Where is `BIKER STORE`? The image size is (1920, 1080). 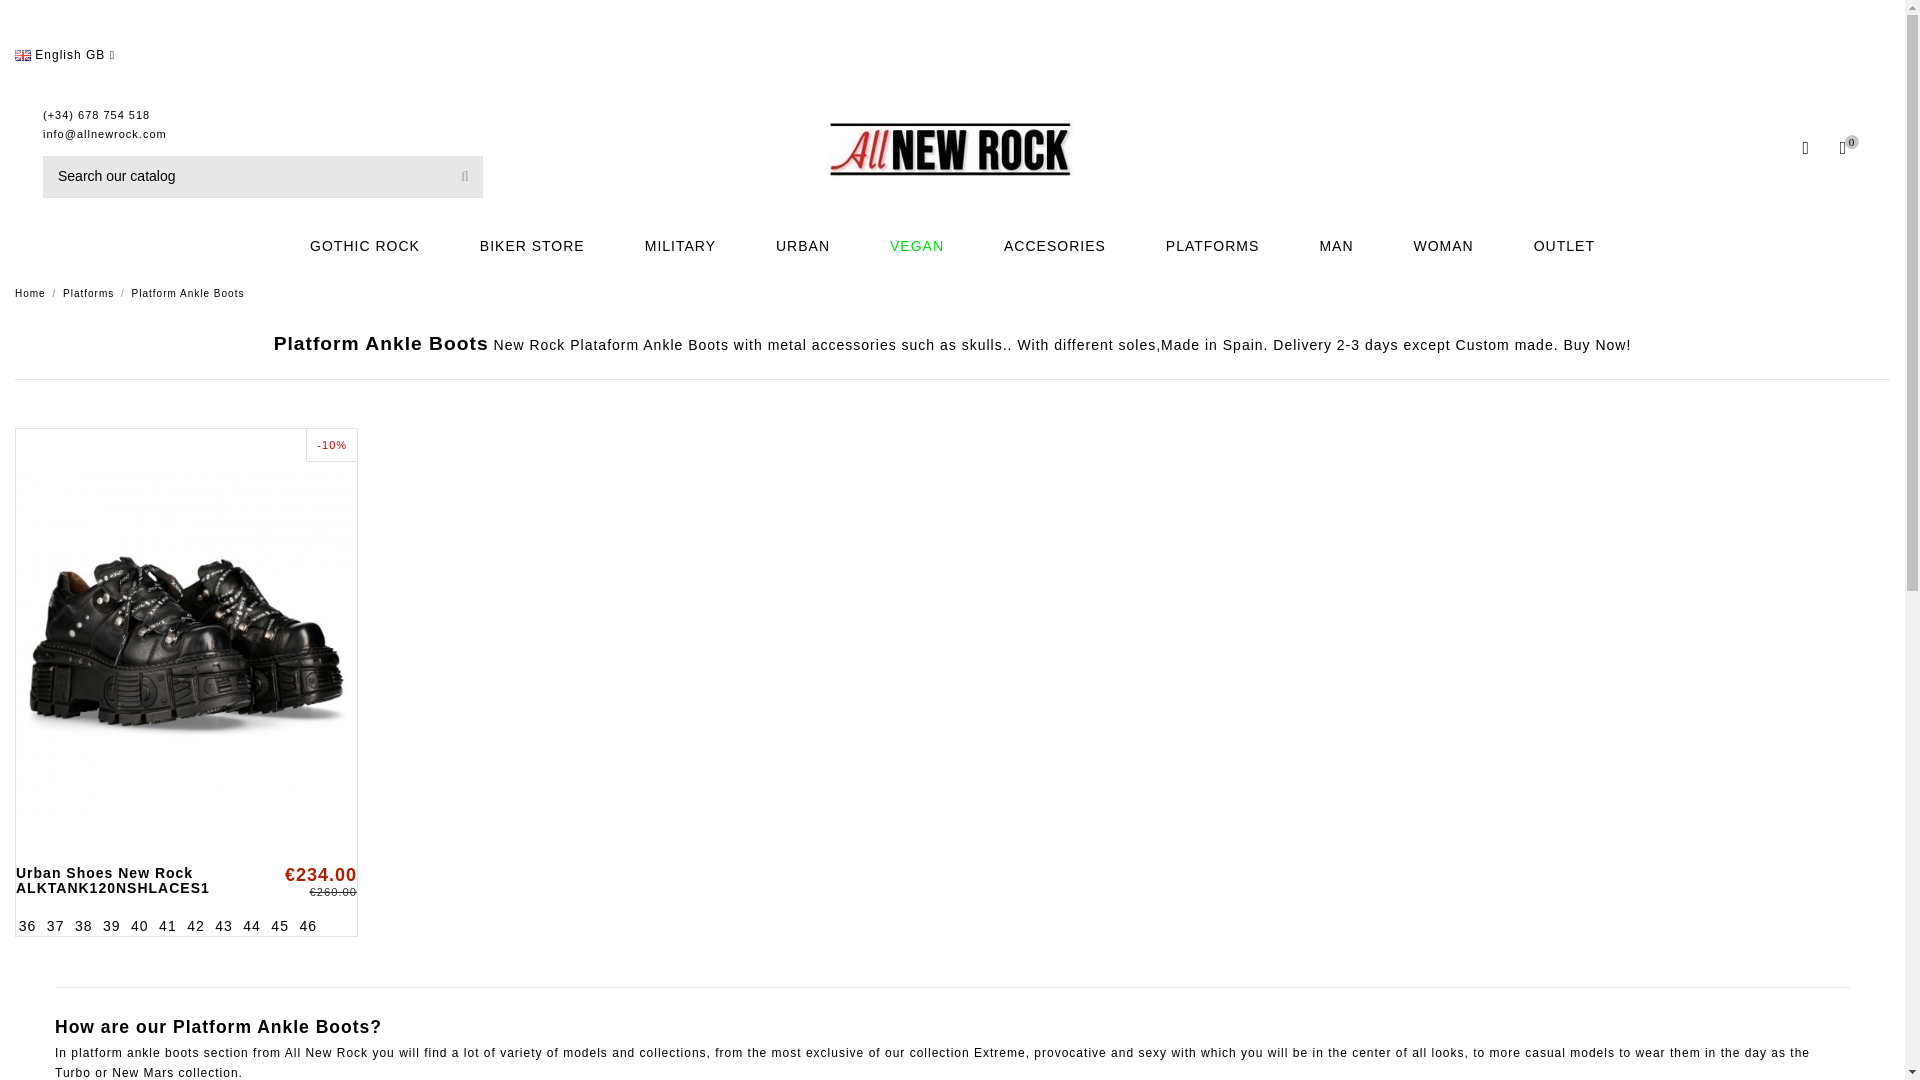 BIKER STORE is located at coordinates (532, 246).